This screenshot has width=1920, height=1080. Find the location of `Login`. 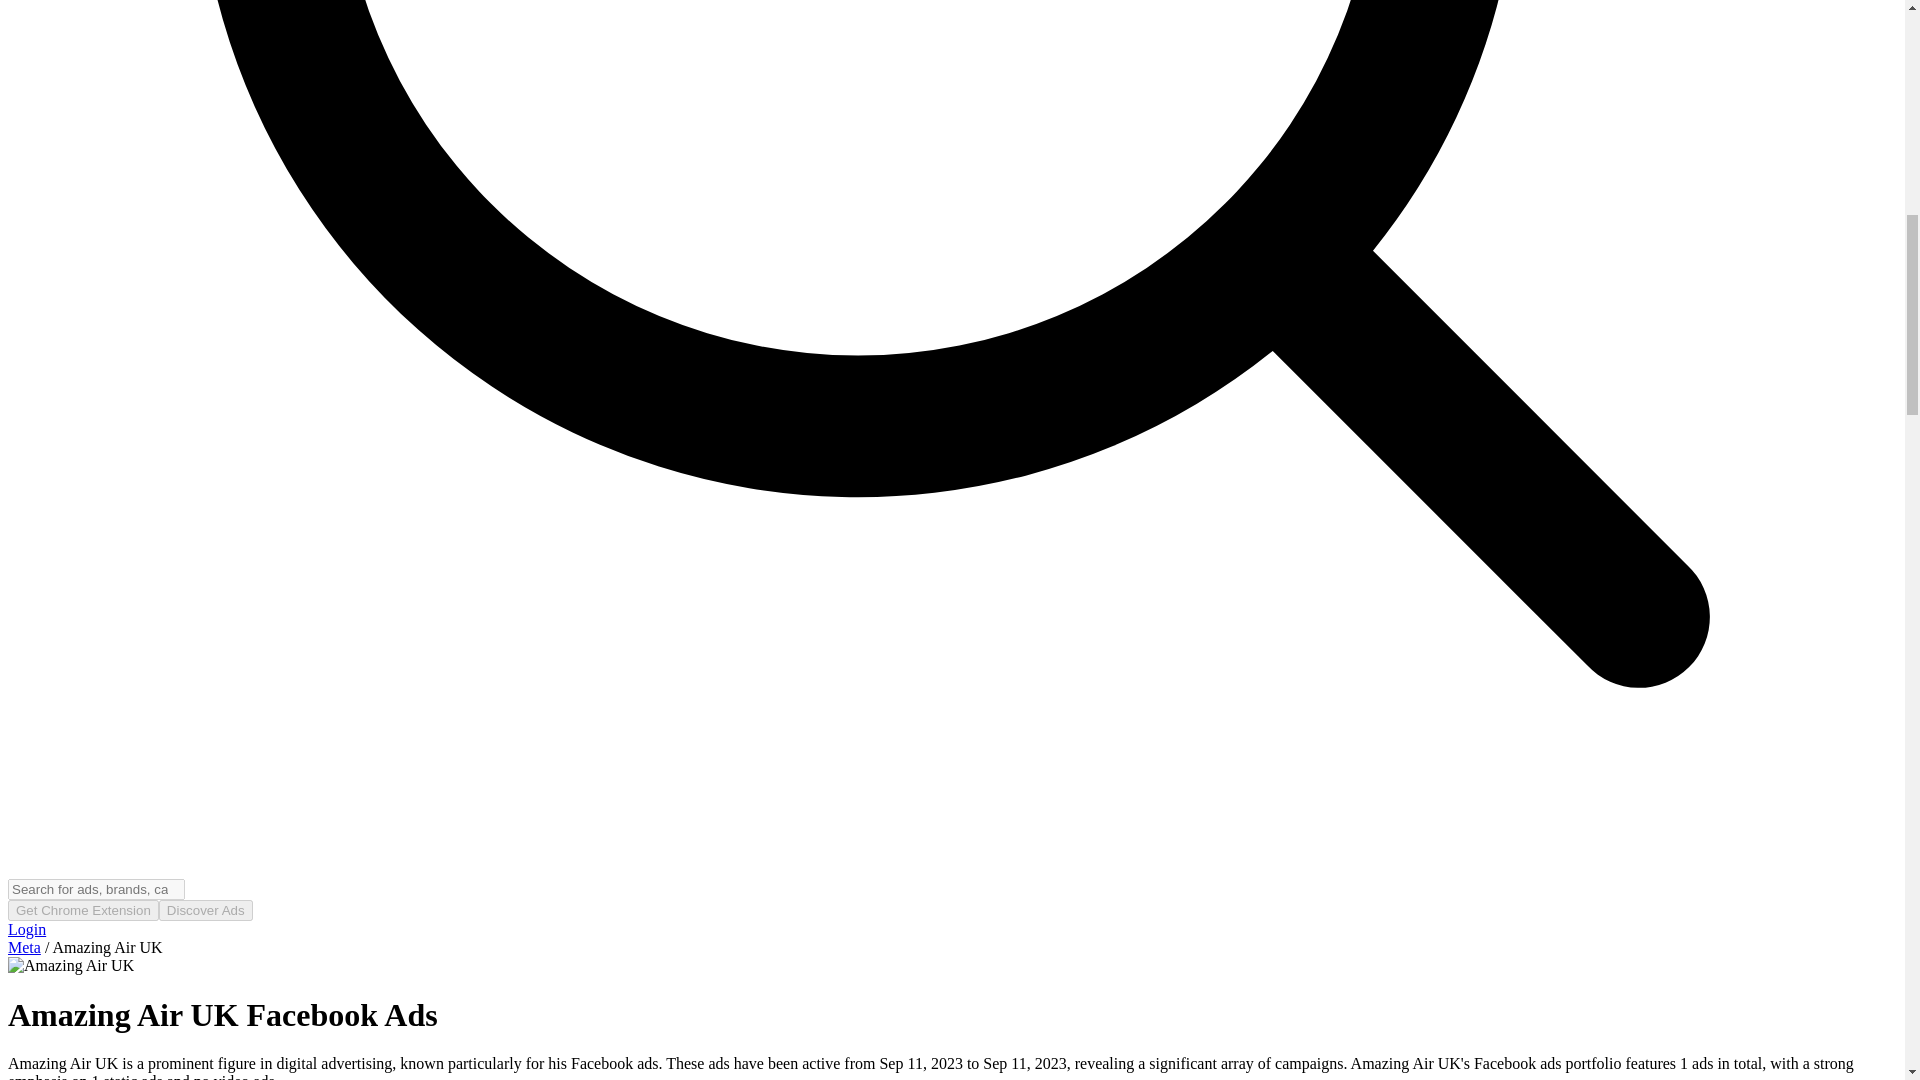

Login is located at coordinates (26, 930).